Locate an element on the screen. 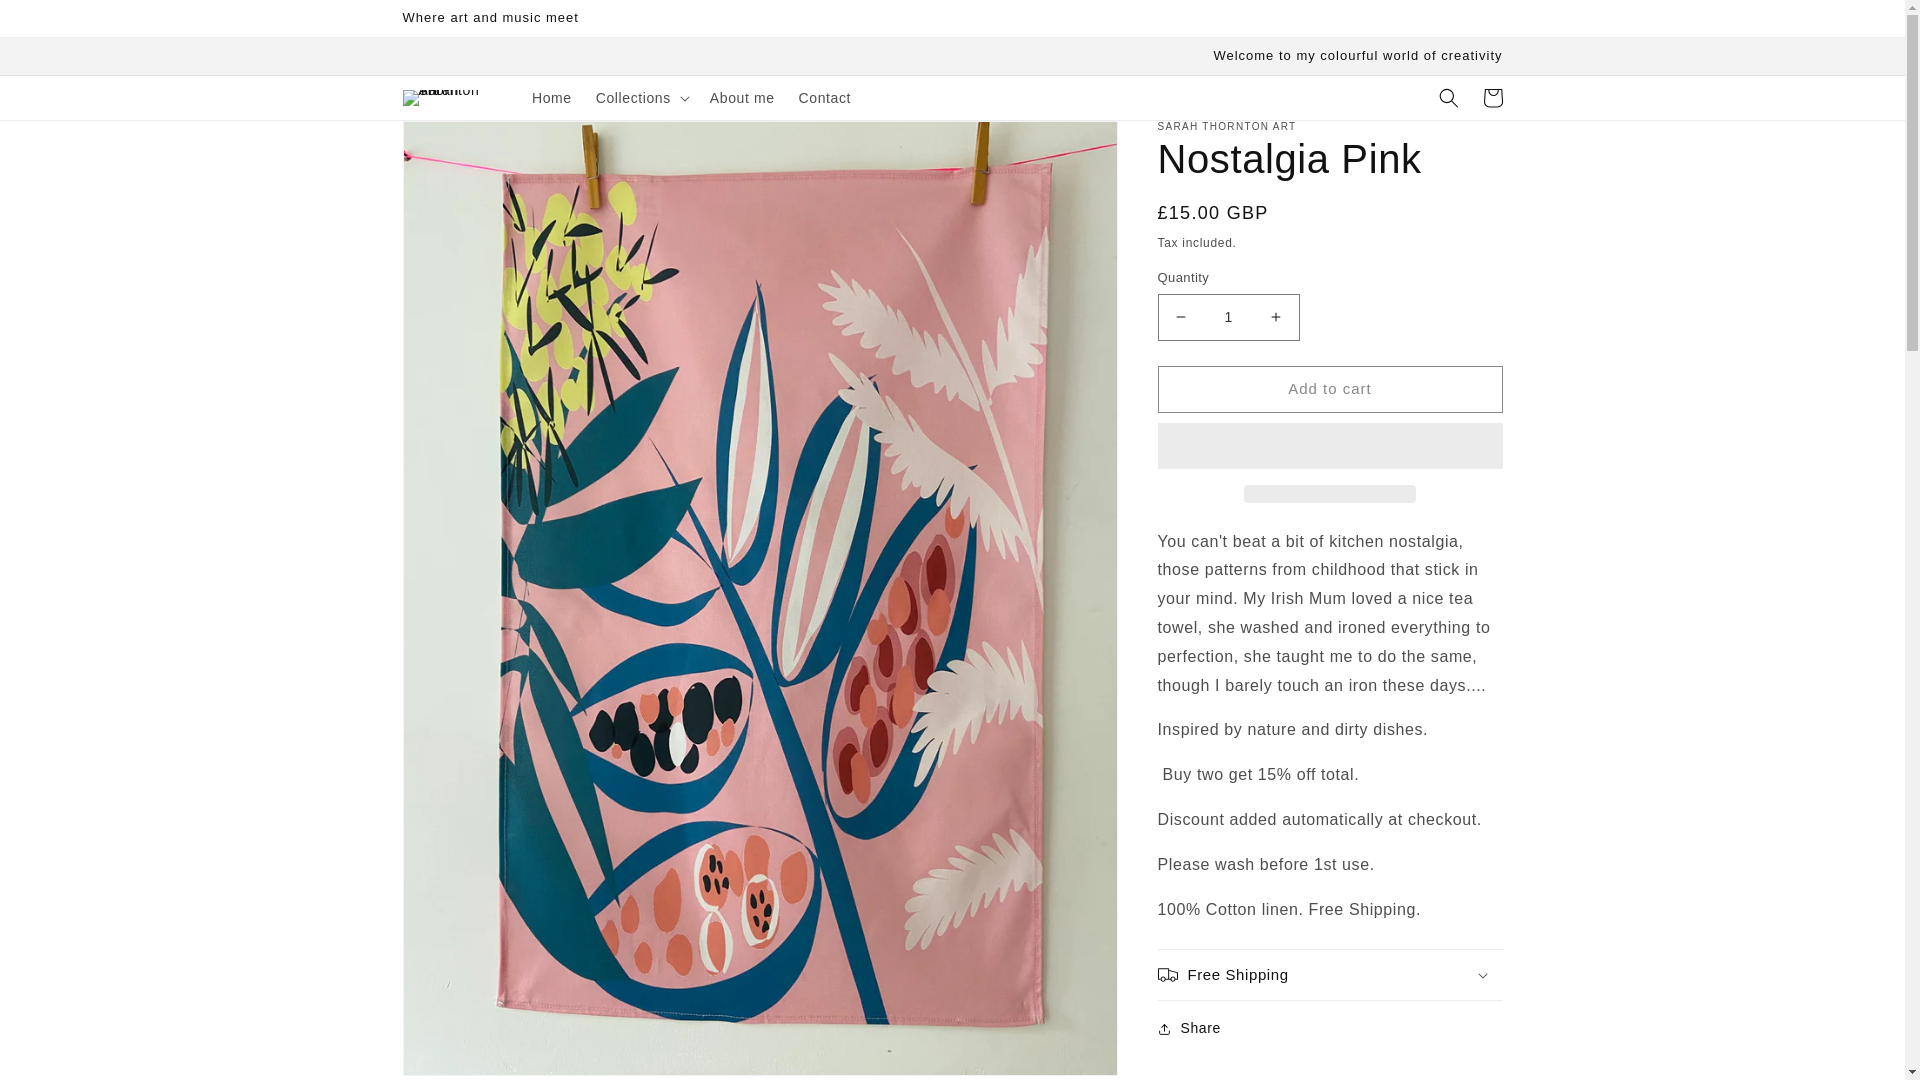  About me is located at coordinates (742, 97).